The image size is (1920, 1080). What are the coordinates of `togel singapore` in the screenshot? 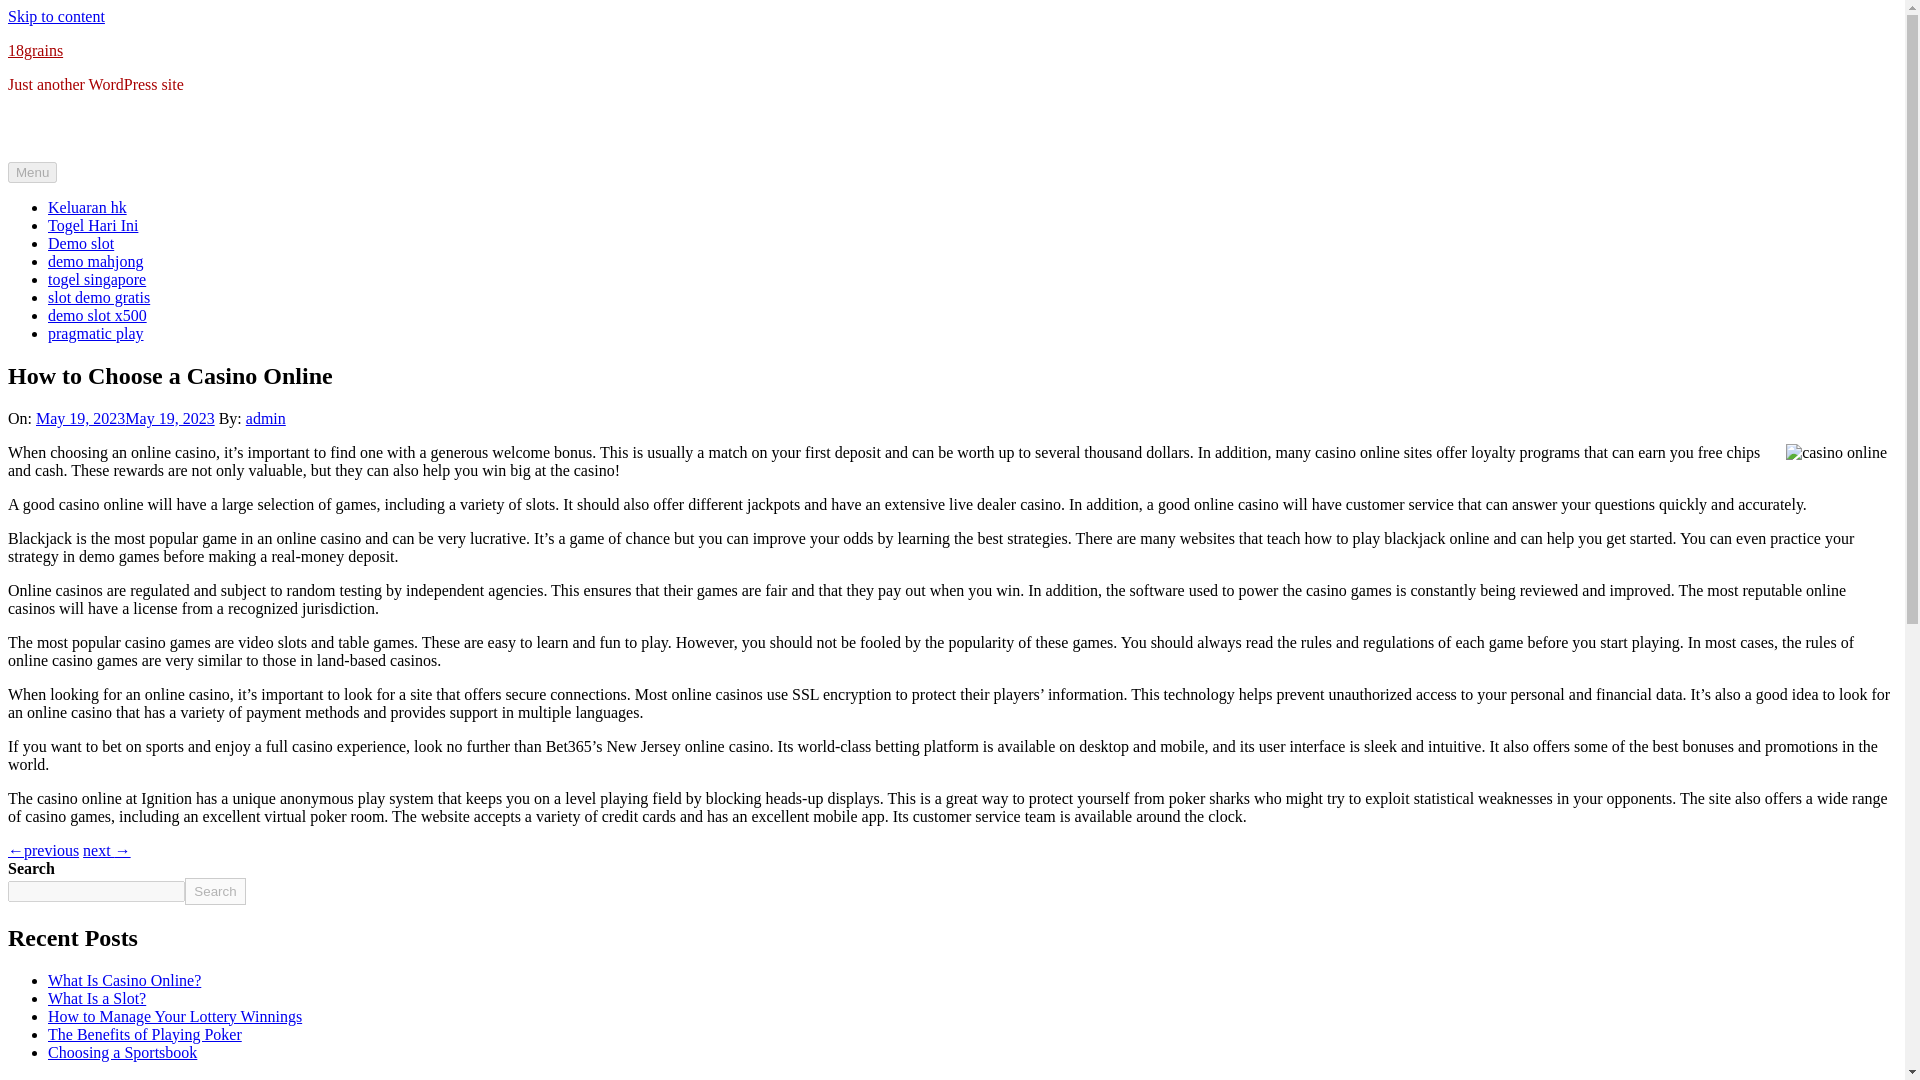 It's located at (96, 280).